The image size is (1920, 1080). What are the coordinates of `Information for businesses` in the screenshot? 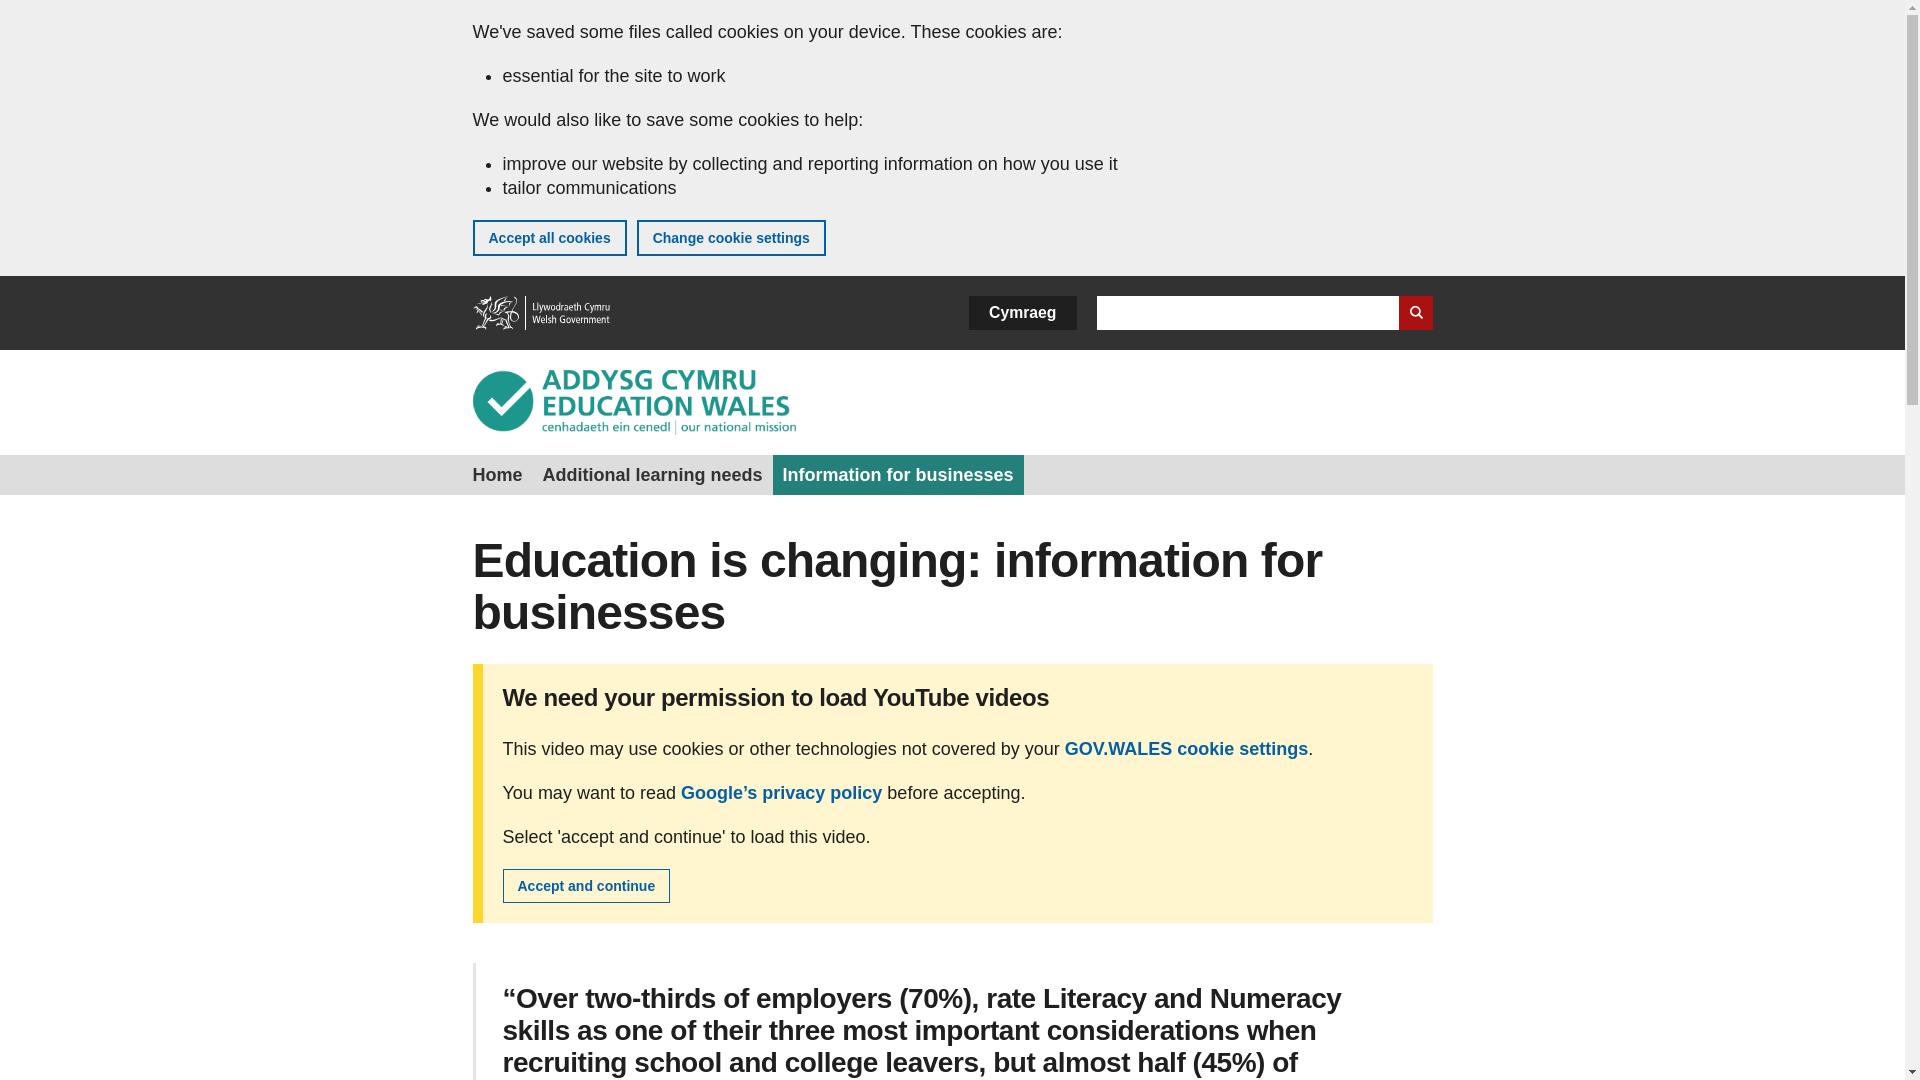 It's located at (898, 474).